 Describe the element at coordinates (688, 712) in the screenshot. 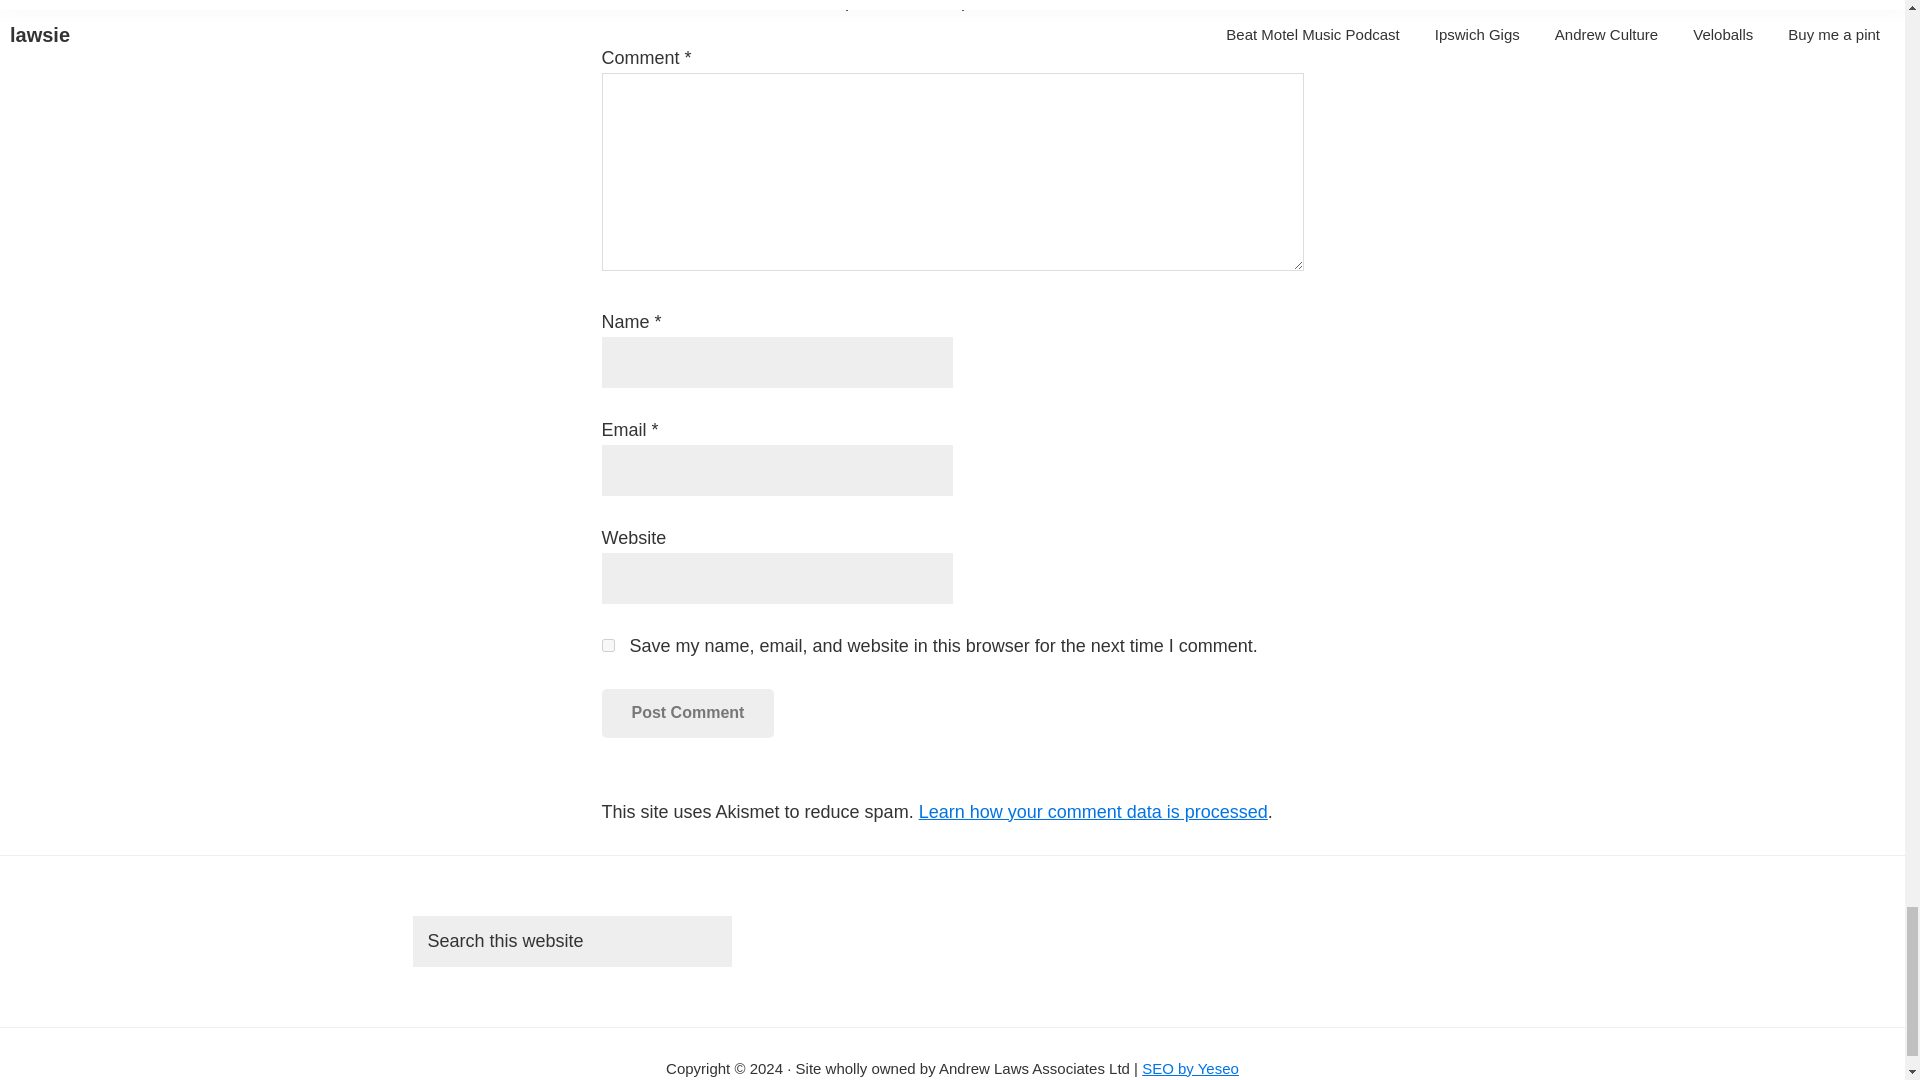

I see `Post Comment` at that location.